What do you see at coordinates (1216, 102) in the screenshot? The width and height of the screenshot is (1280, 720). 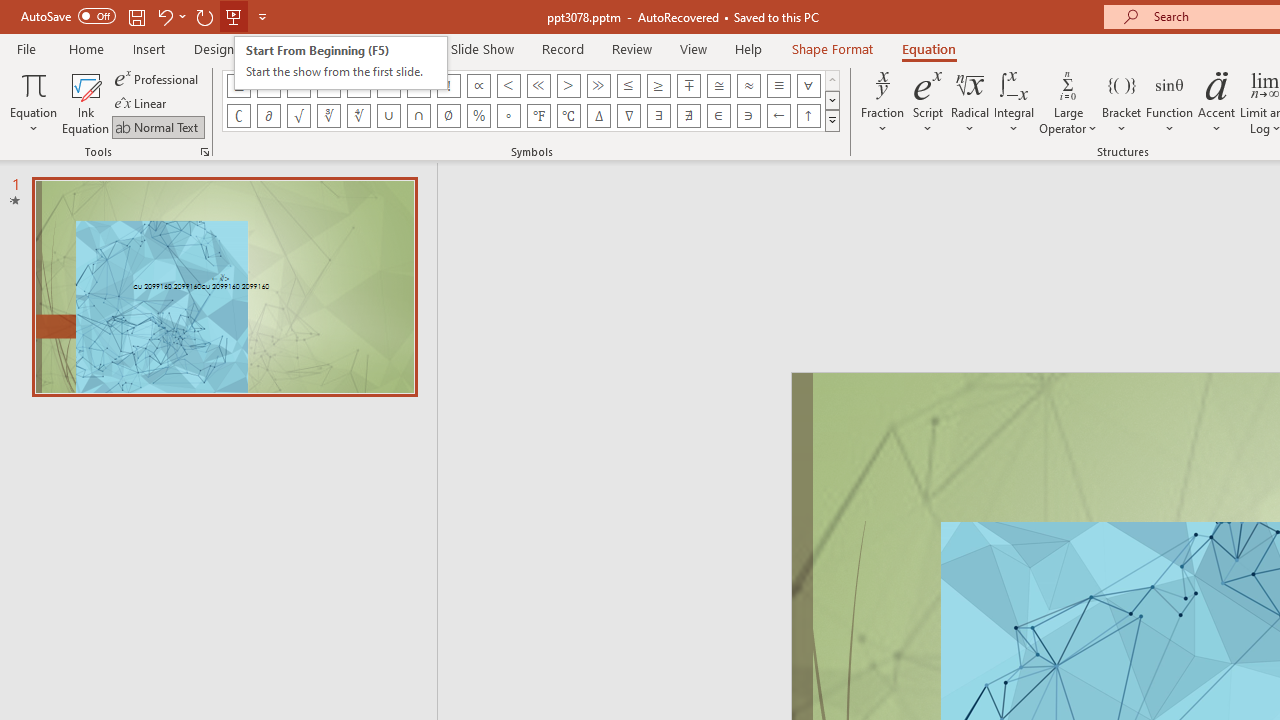 I see `Accent` at bounding box center [1216, 102].